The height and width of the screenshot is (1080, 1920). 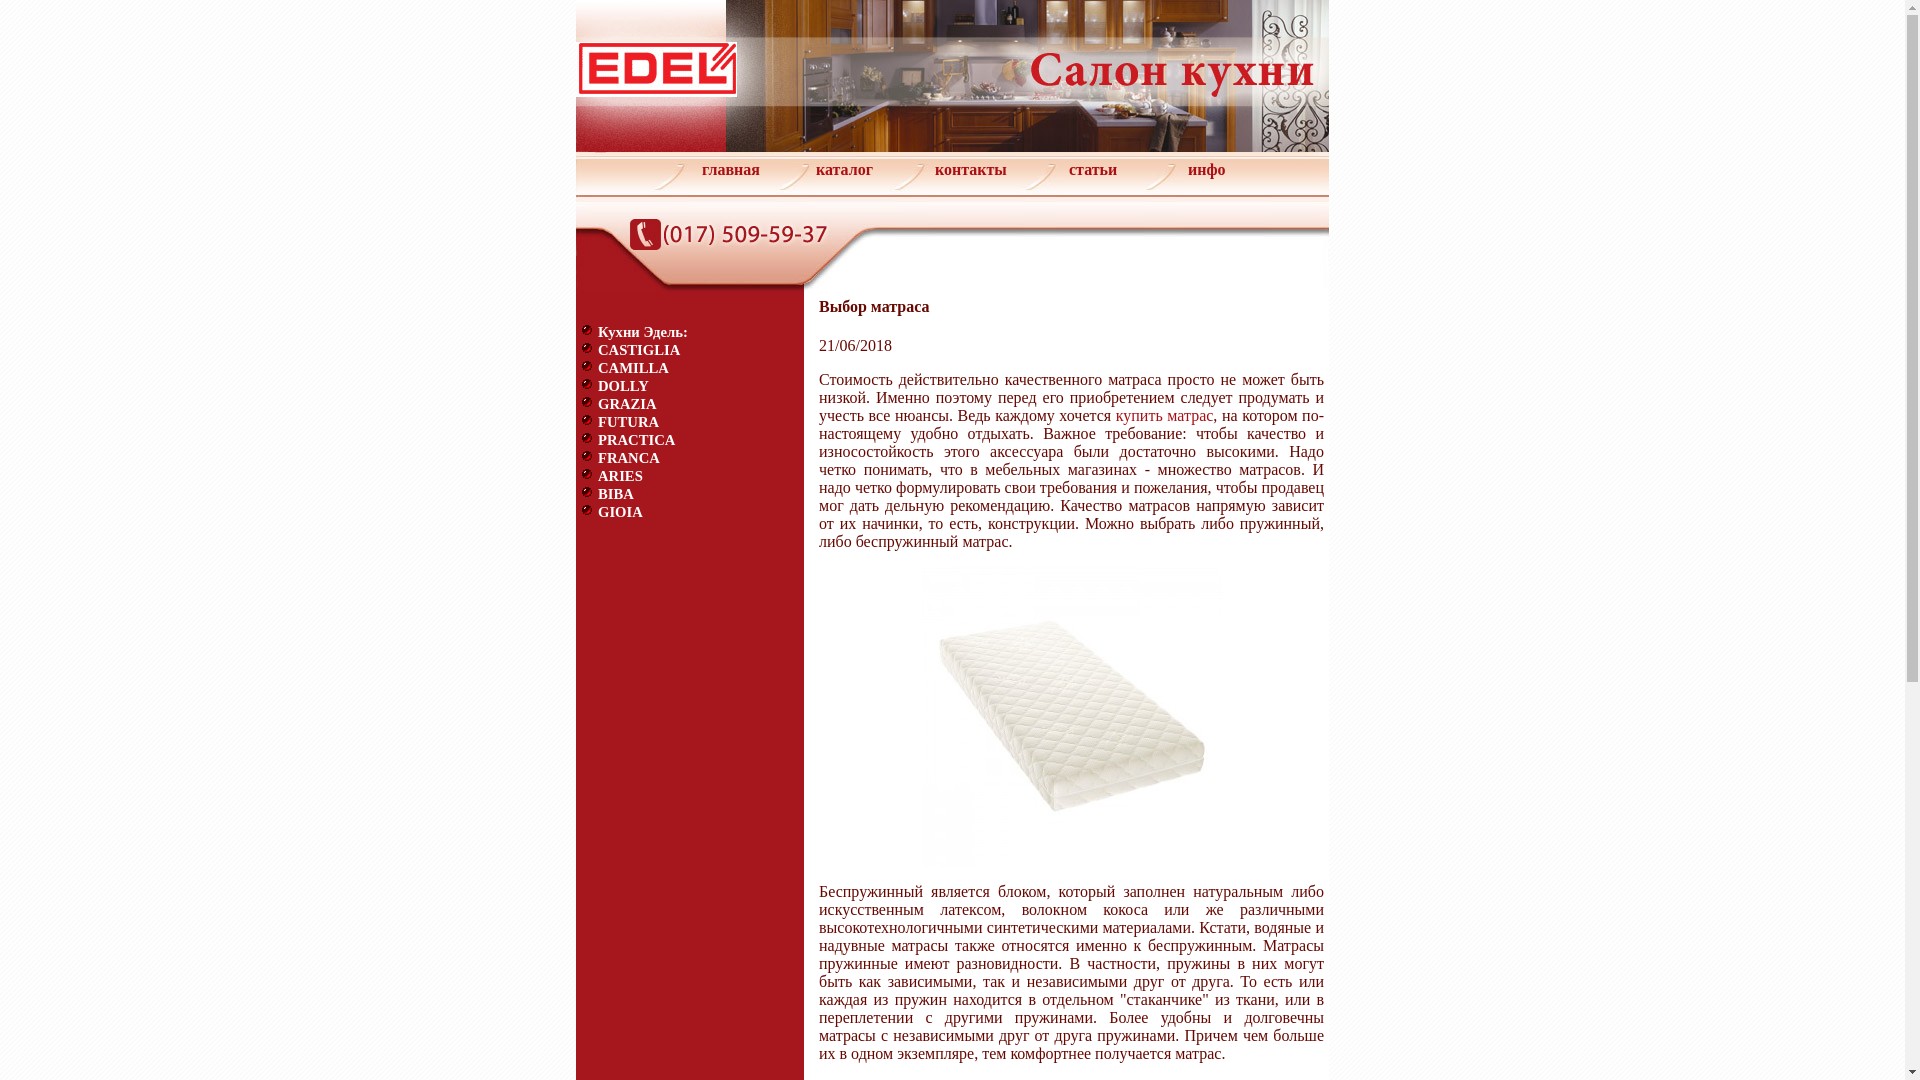 What do you see at coordinates (636, 440) in the screenshot?
I see `PRACTICA` at bounding box center [636, 440].